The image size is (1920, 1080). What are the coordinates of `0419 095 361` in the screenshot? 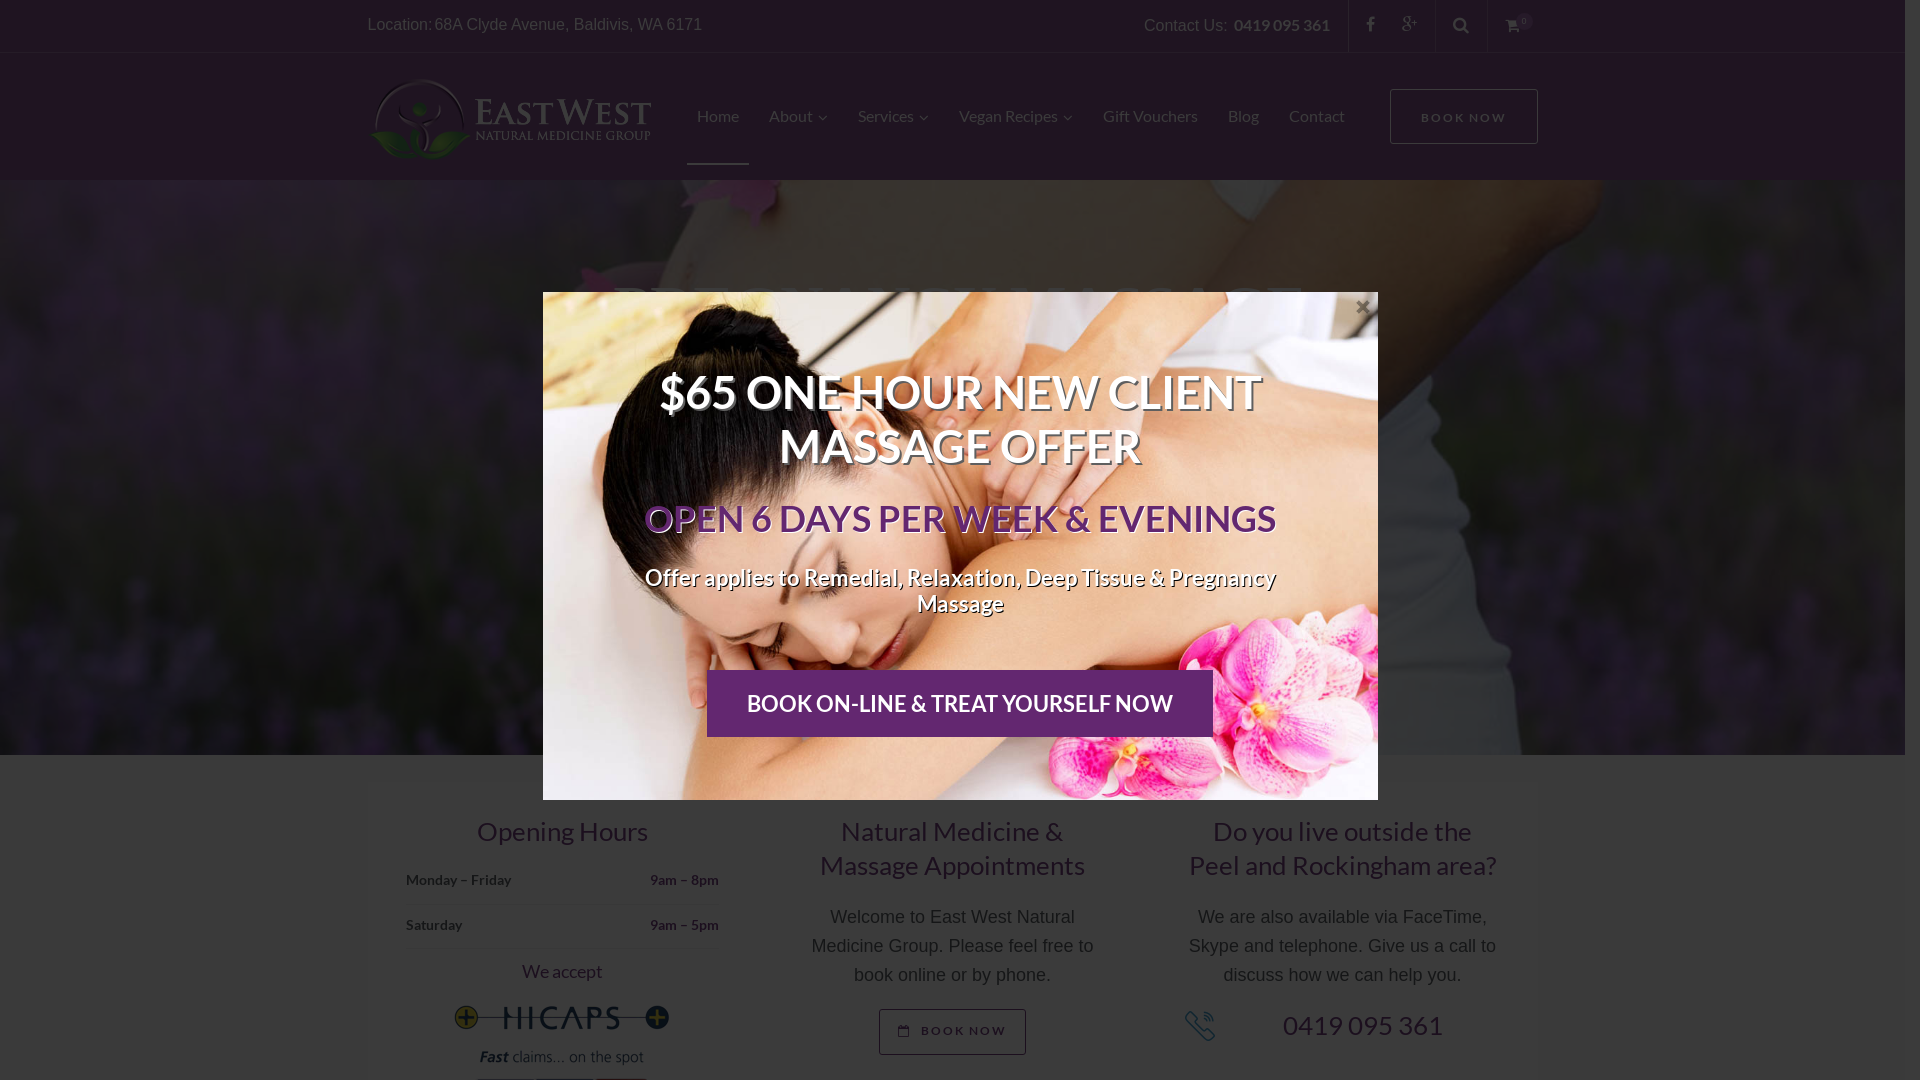 It's located at (1363, 1025).